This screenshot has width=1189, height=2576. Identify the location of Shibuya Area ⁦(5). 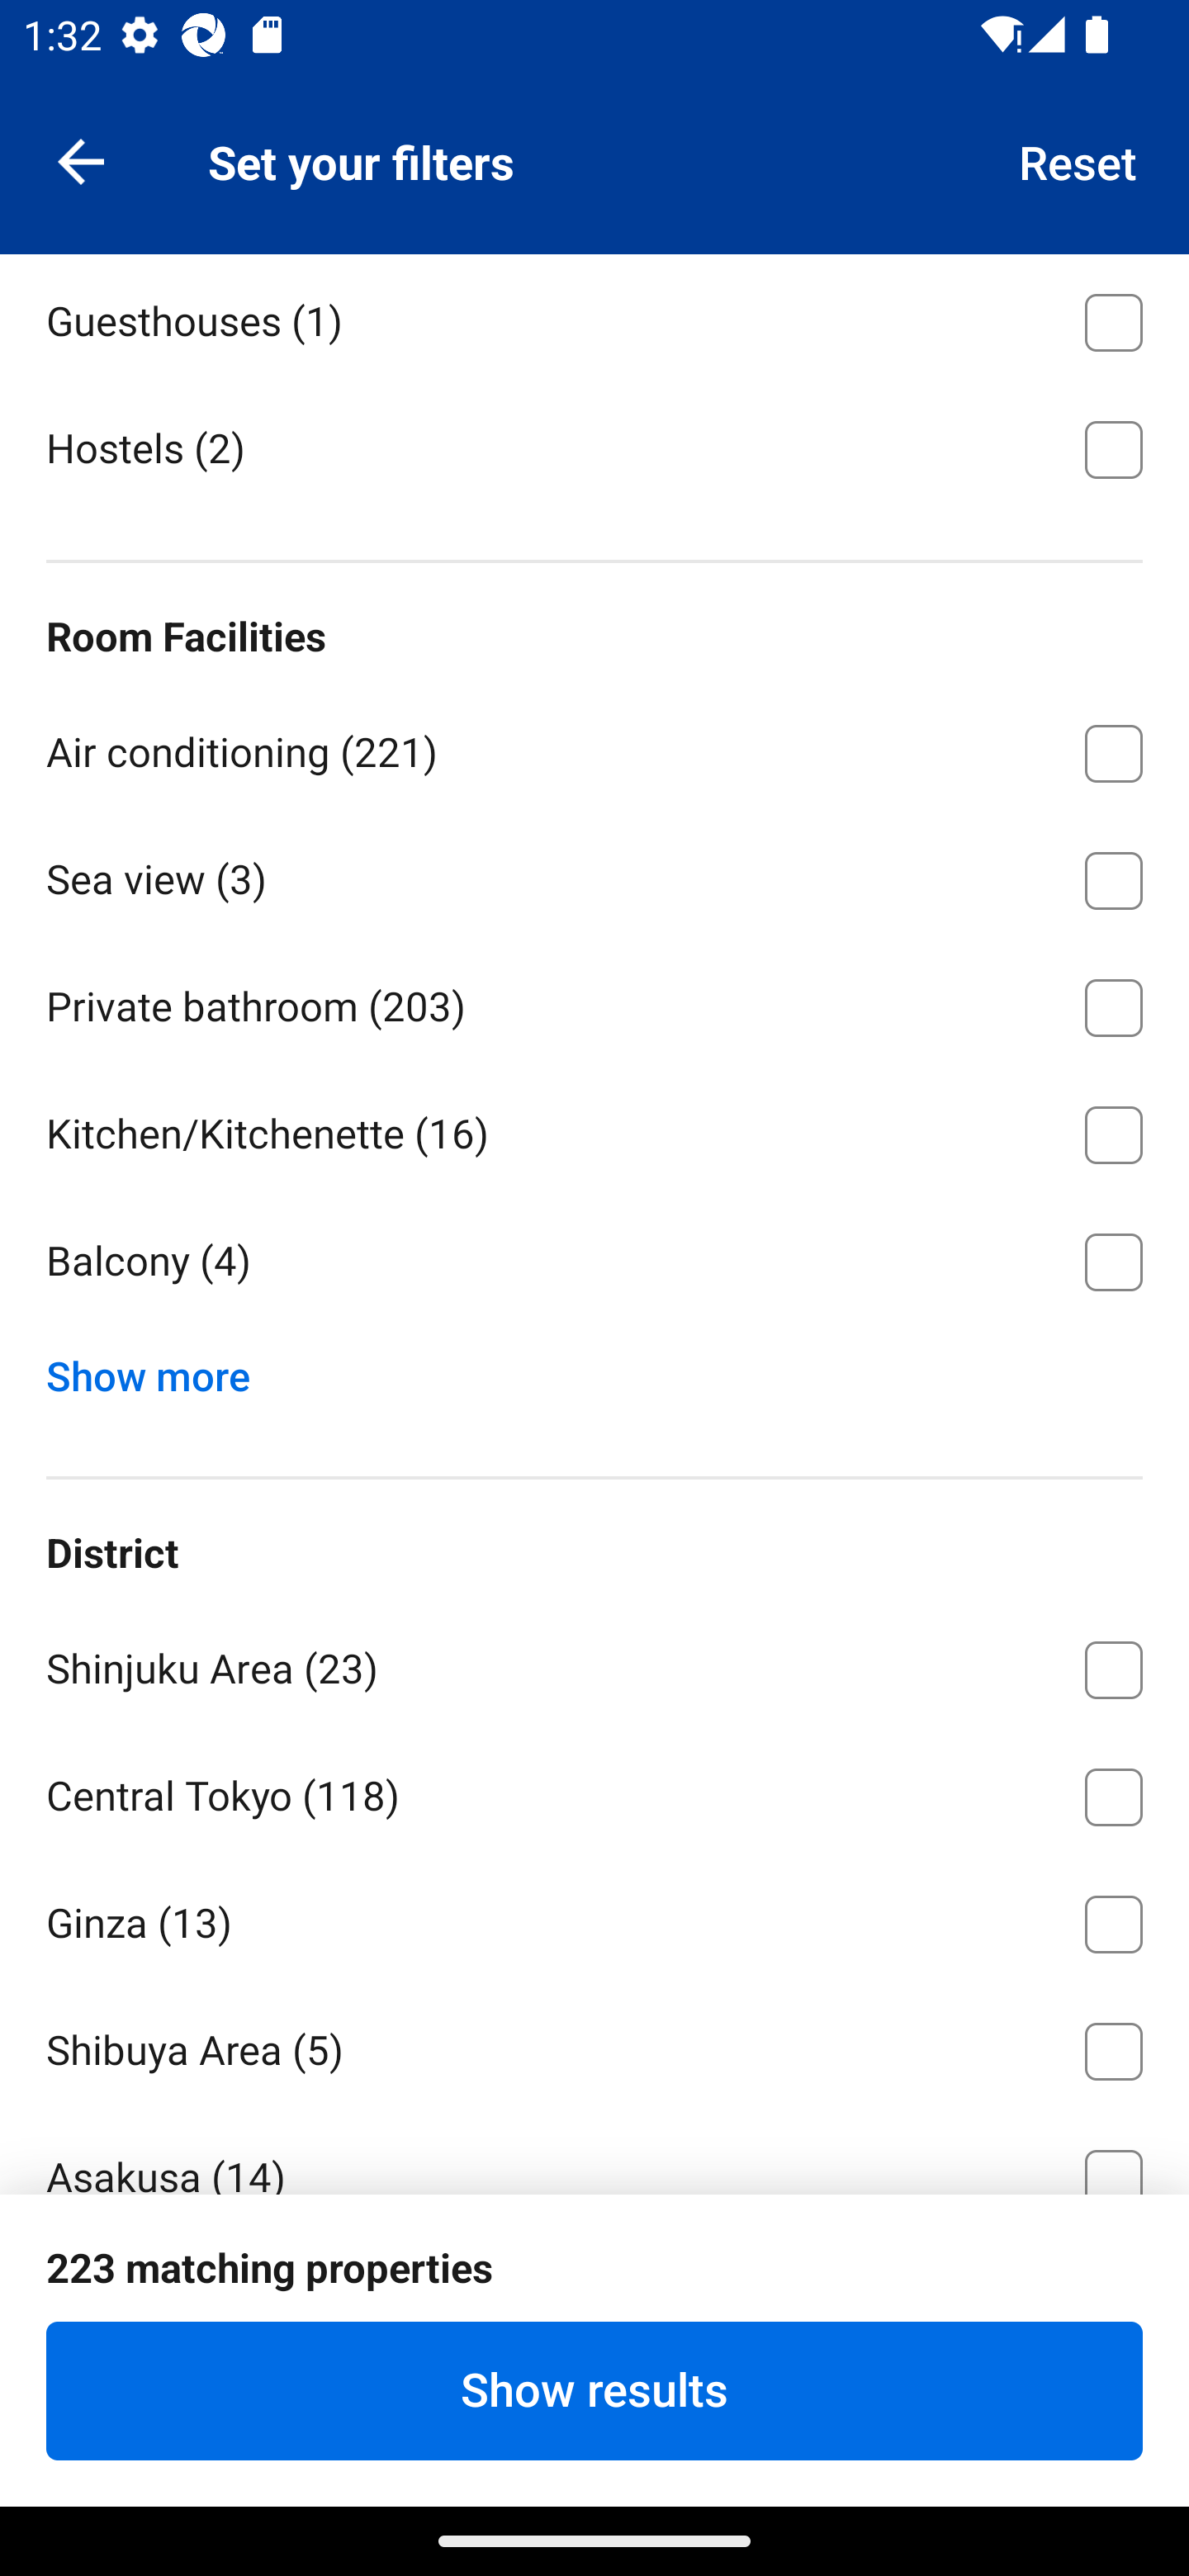
(594, 2046).